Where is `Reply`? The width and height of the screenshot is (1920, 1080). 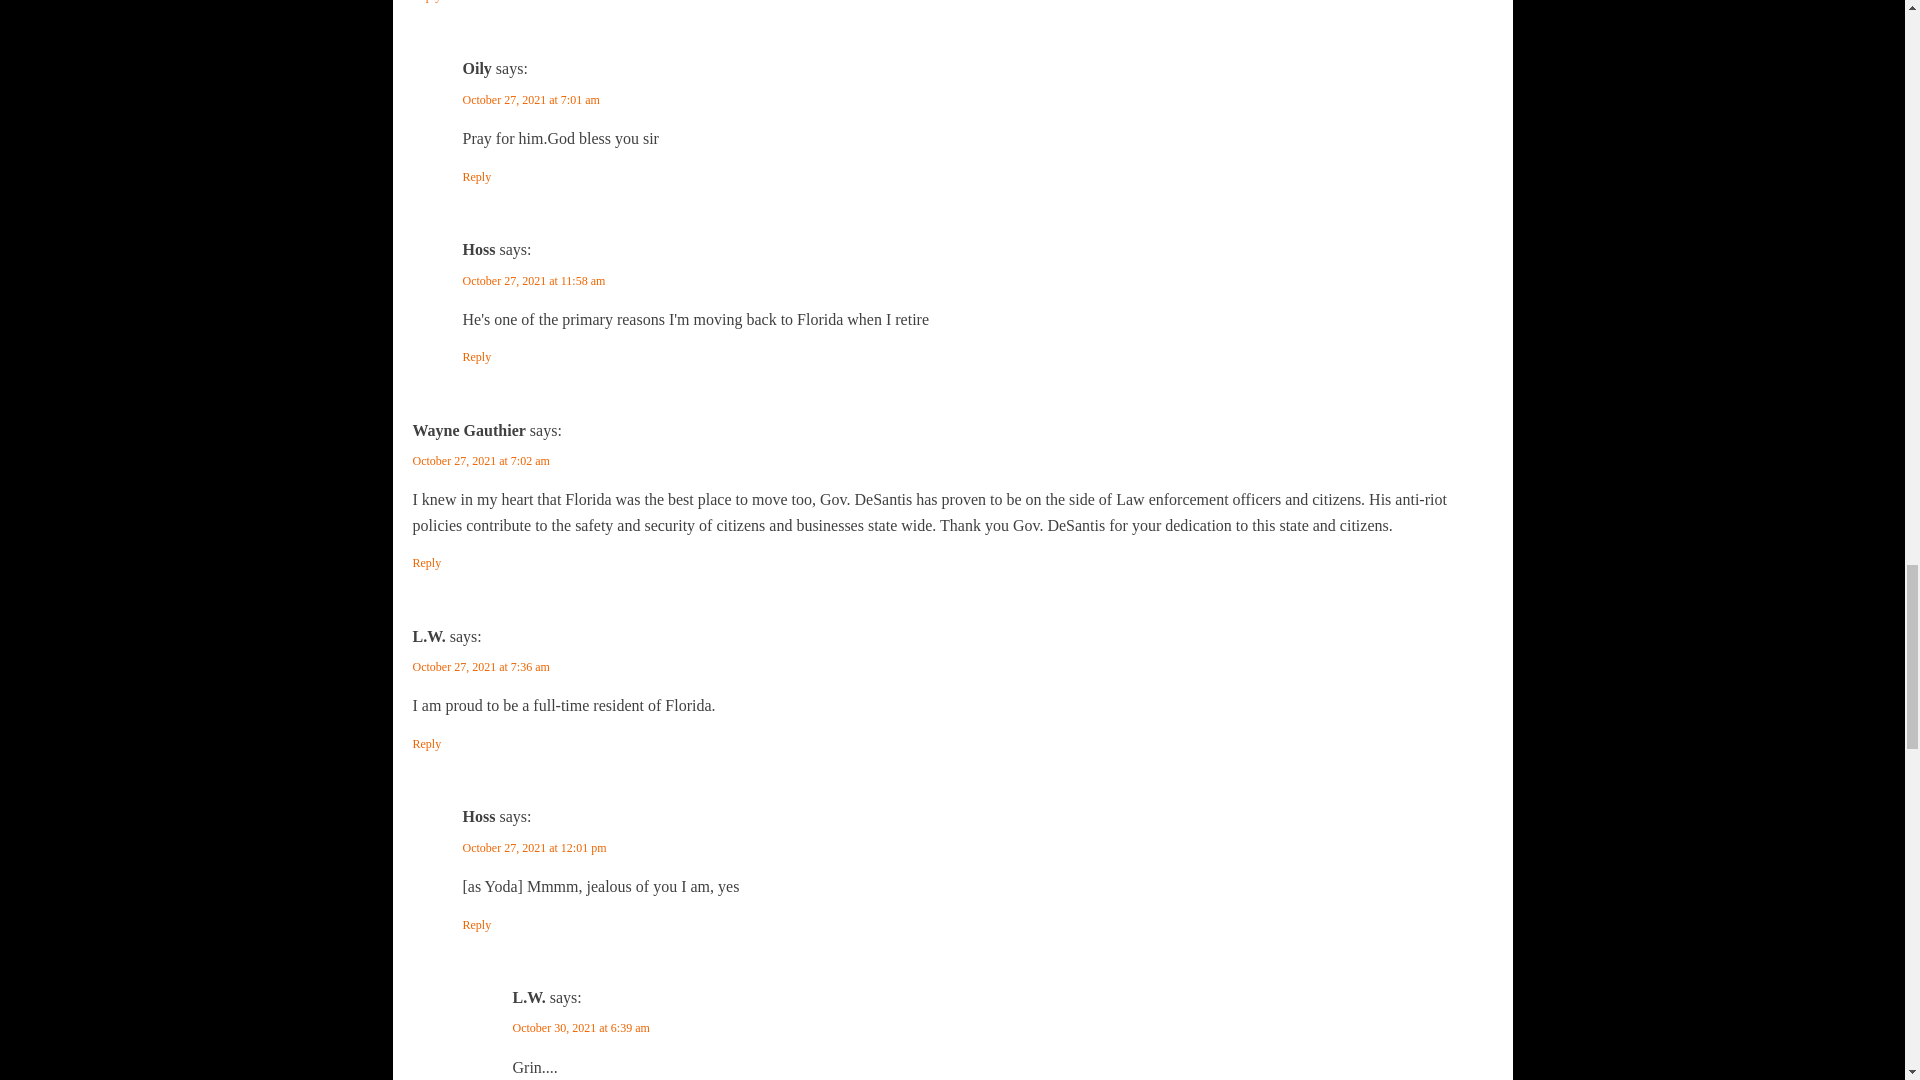
Reply is located at coordinates (476, 925).